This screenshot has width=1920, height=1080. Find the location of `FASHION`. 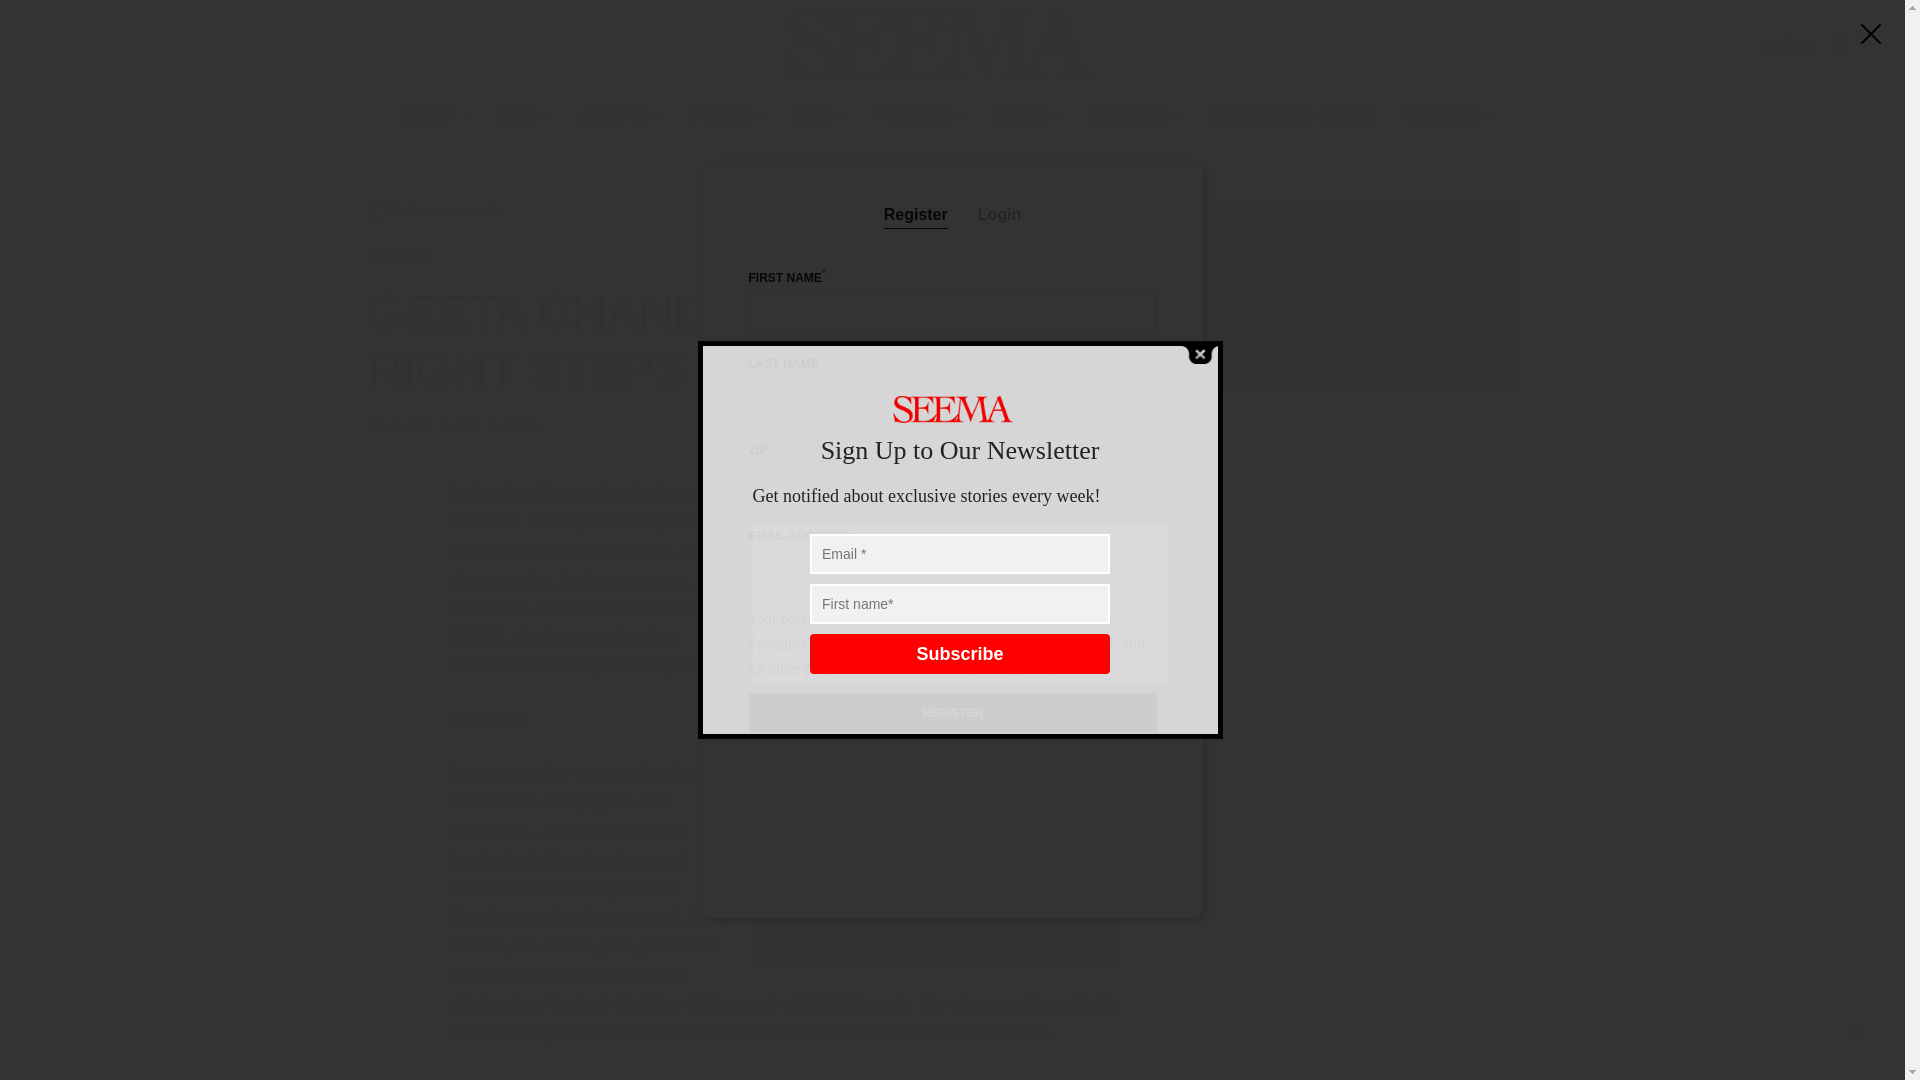

FASHION is located at coordinates (724, 116).